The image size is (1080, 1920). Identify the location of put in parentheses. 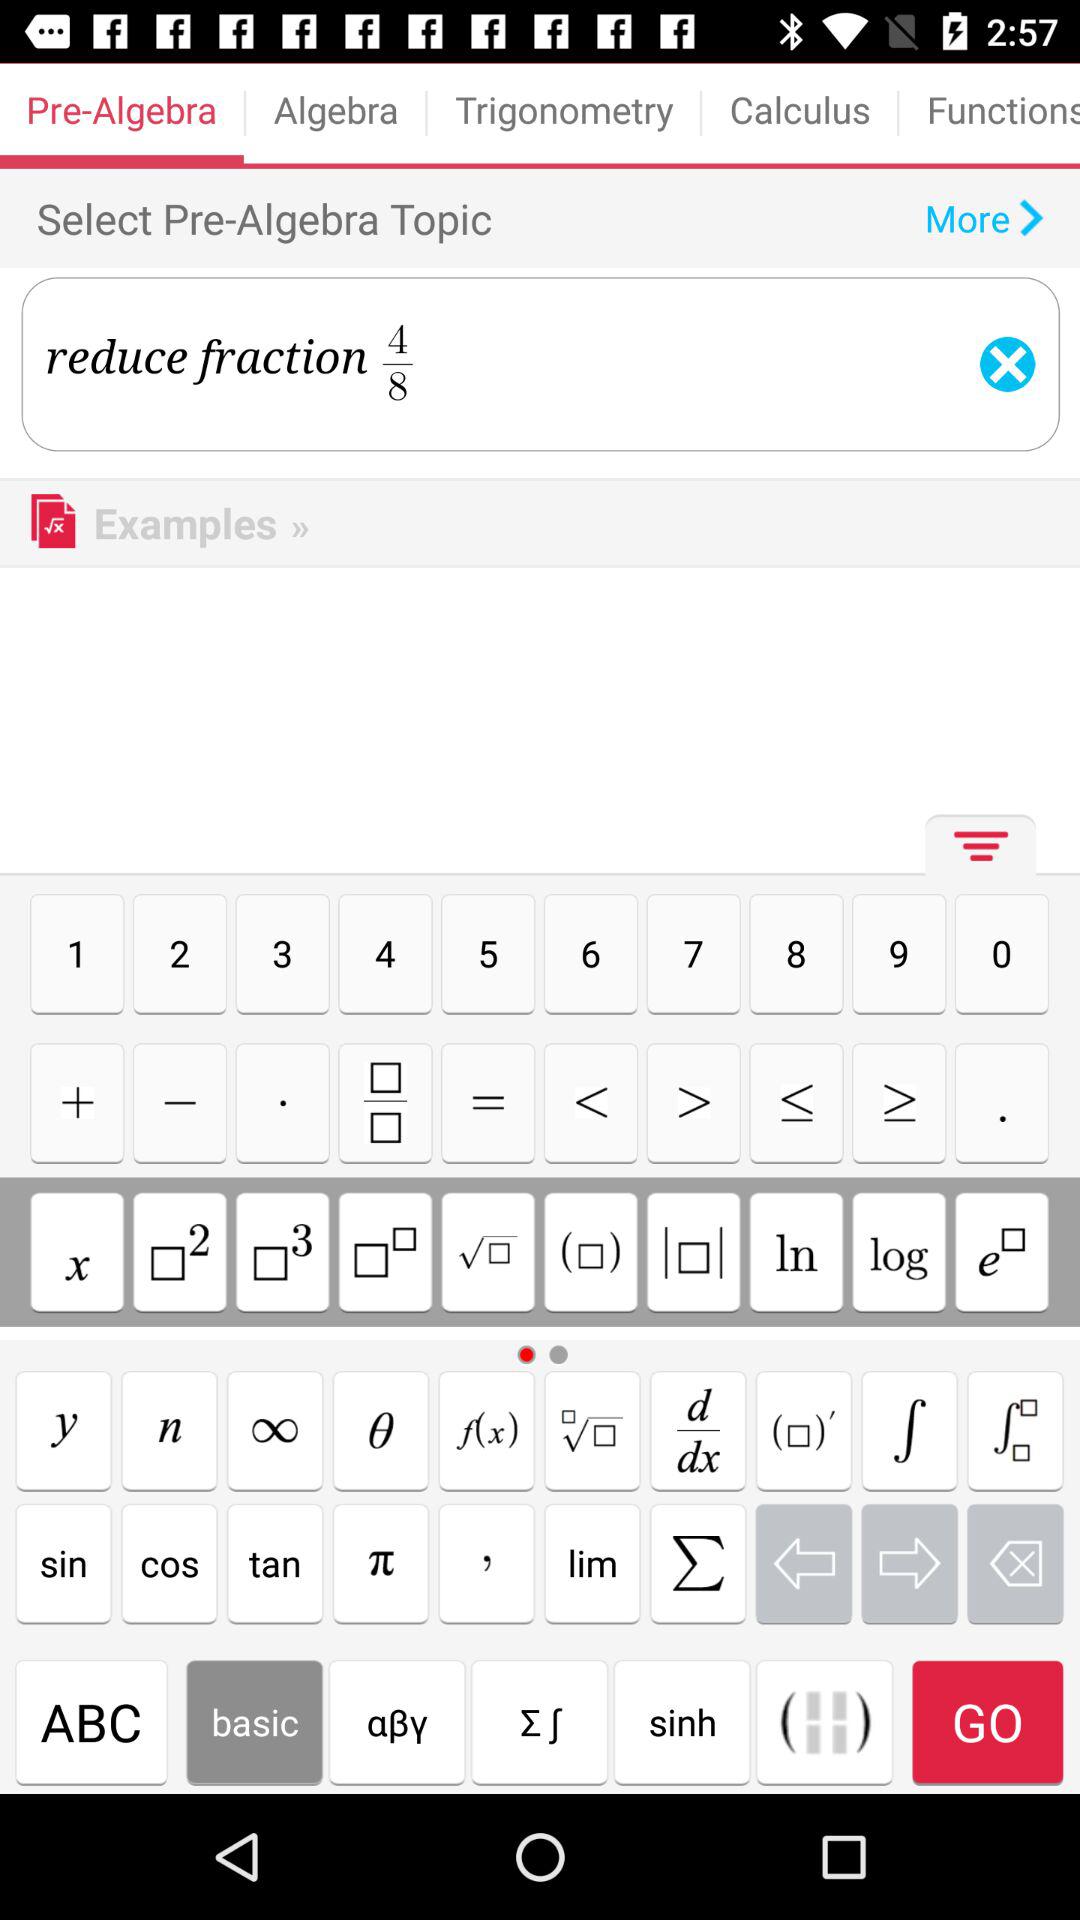
(590, 1252).